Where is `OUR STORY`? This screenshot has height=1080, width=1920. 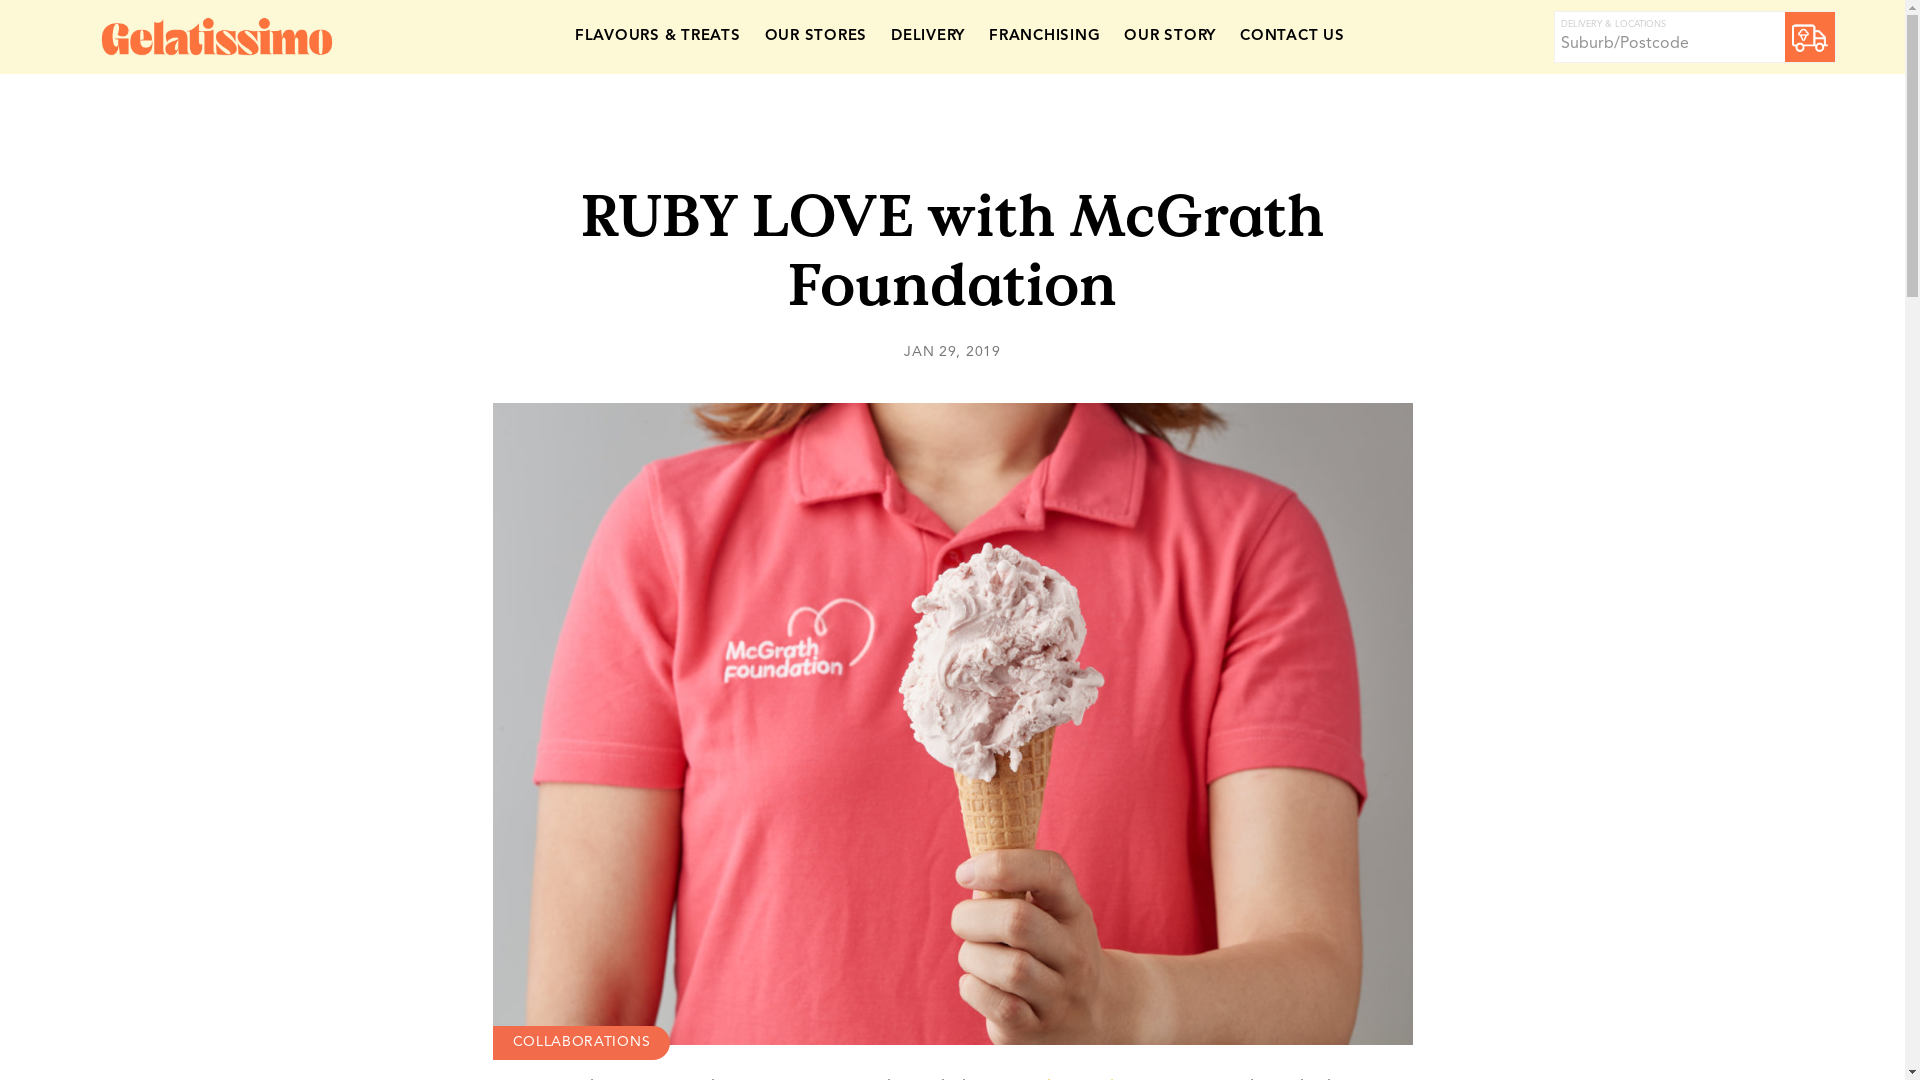
OUR STORY is located at coordinates (1170, 38).